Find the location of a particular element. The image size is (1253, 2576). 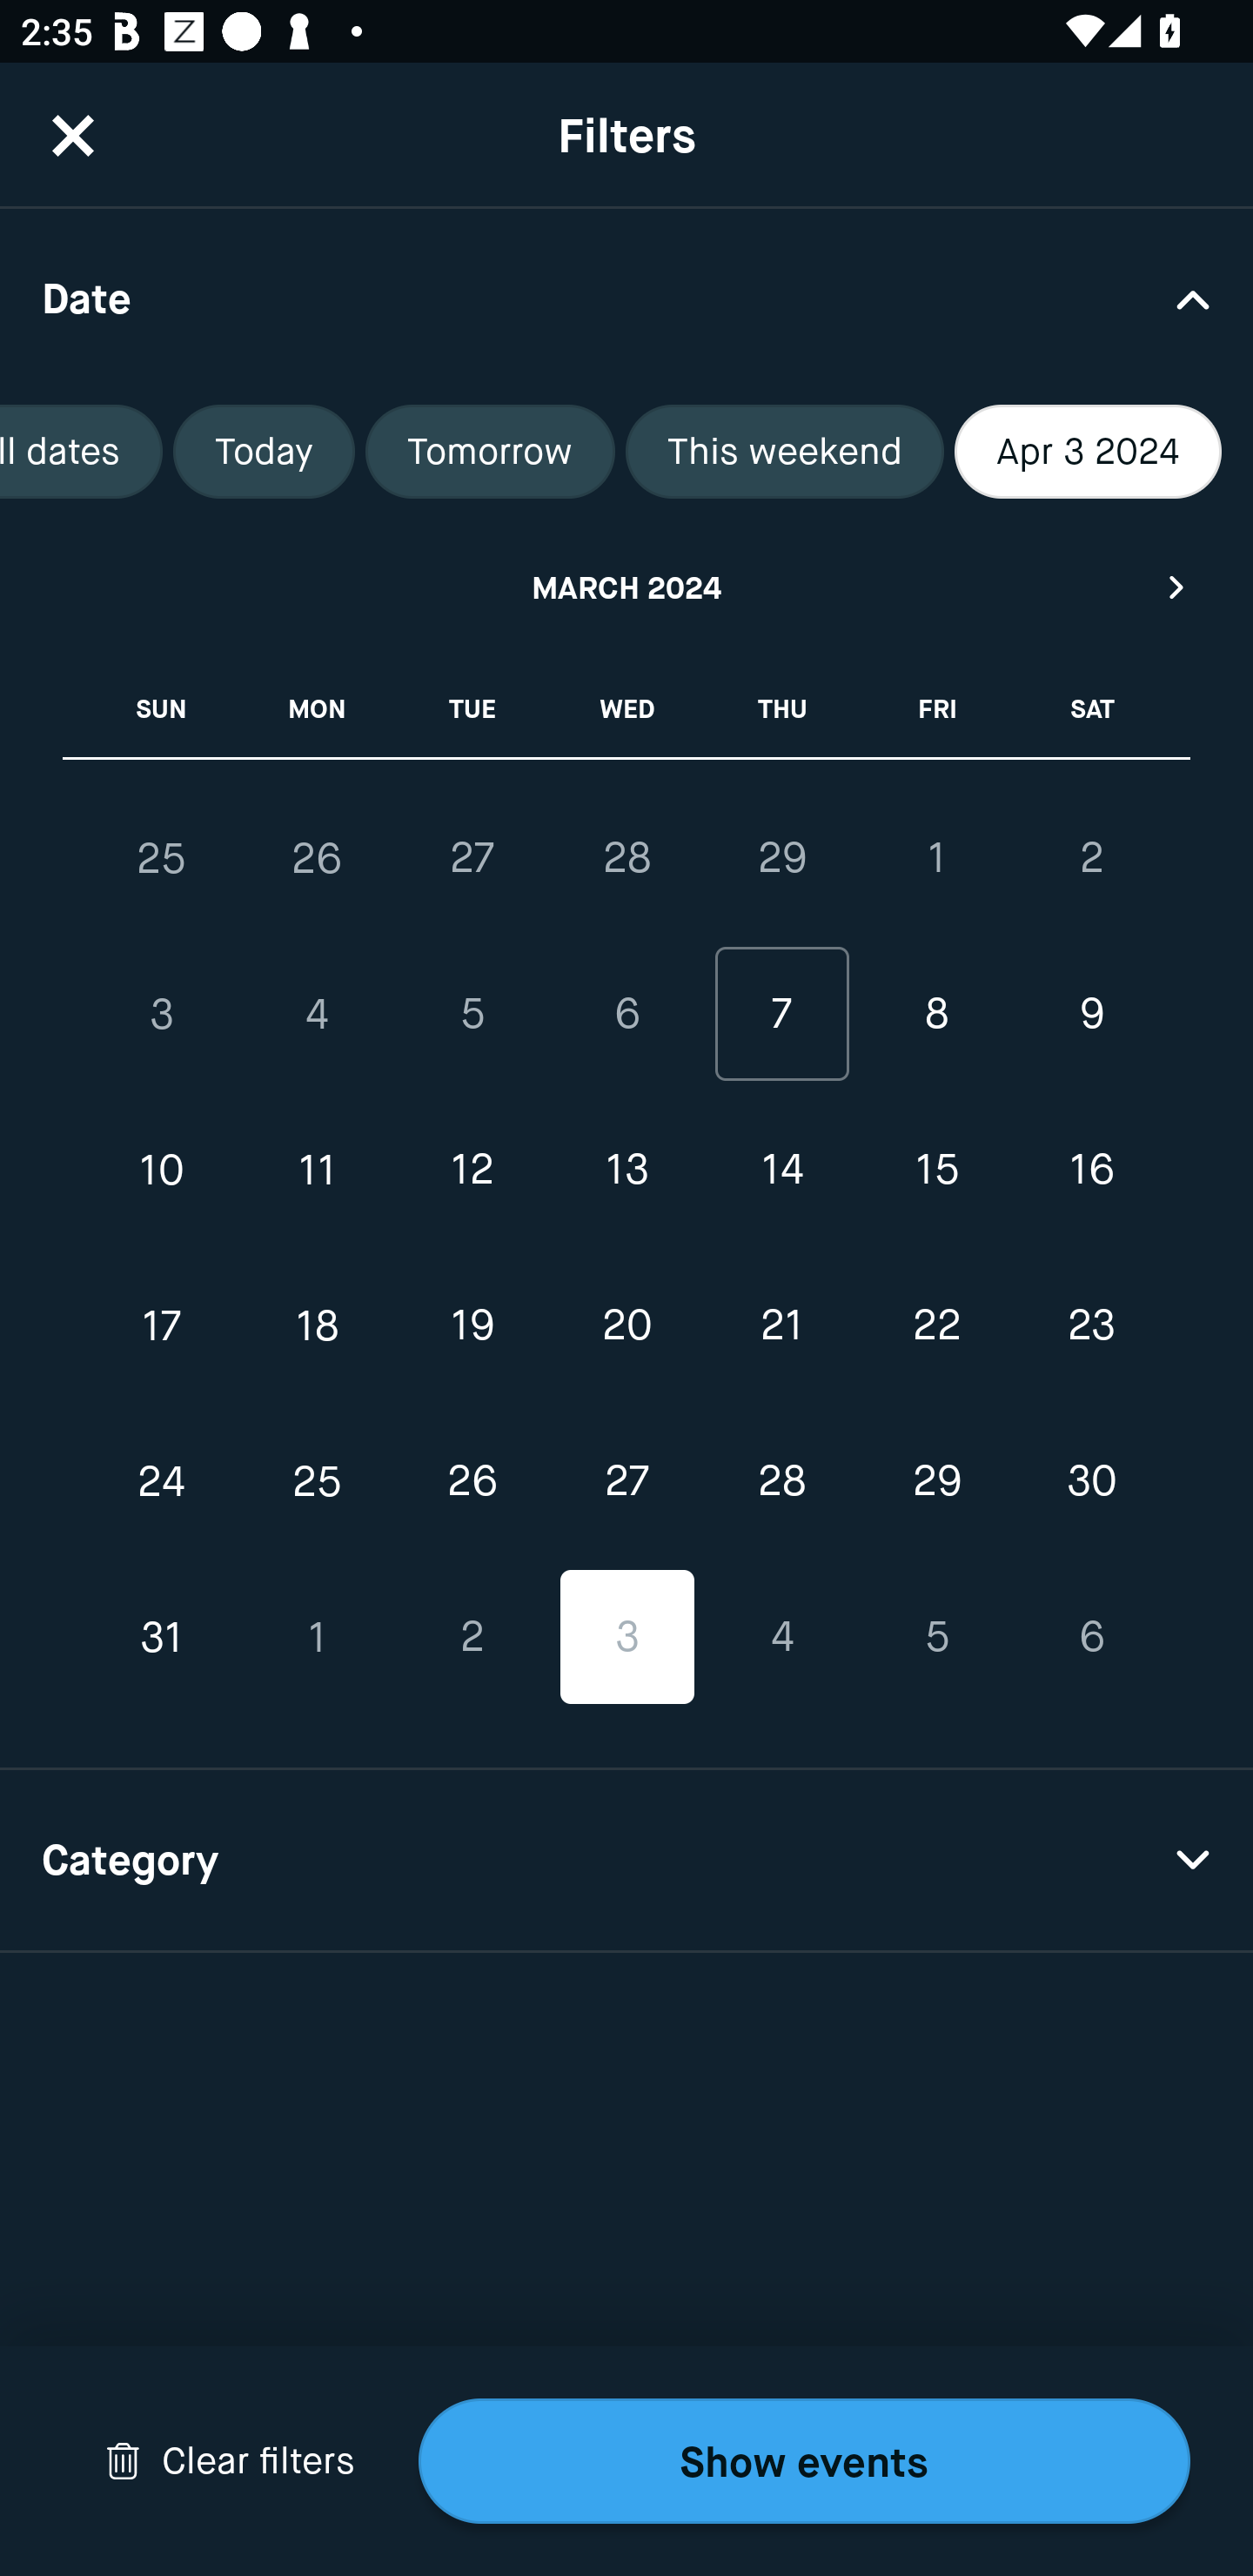

13 is located at coordinates (626, 1170).